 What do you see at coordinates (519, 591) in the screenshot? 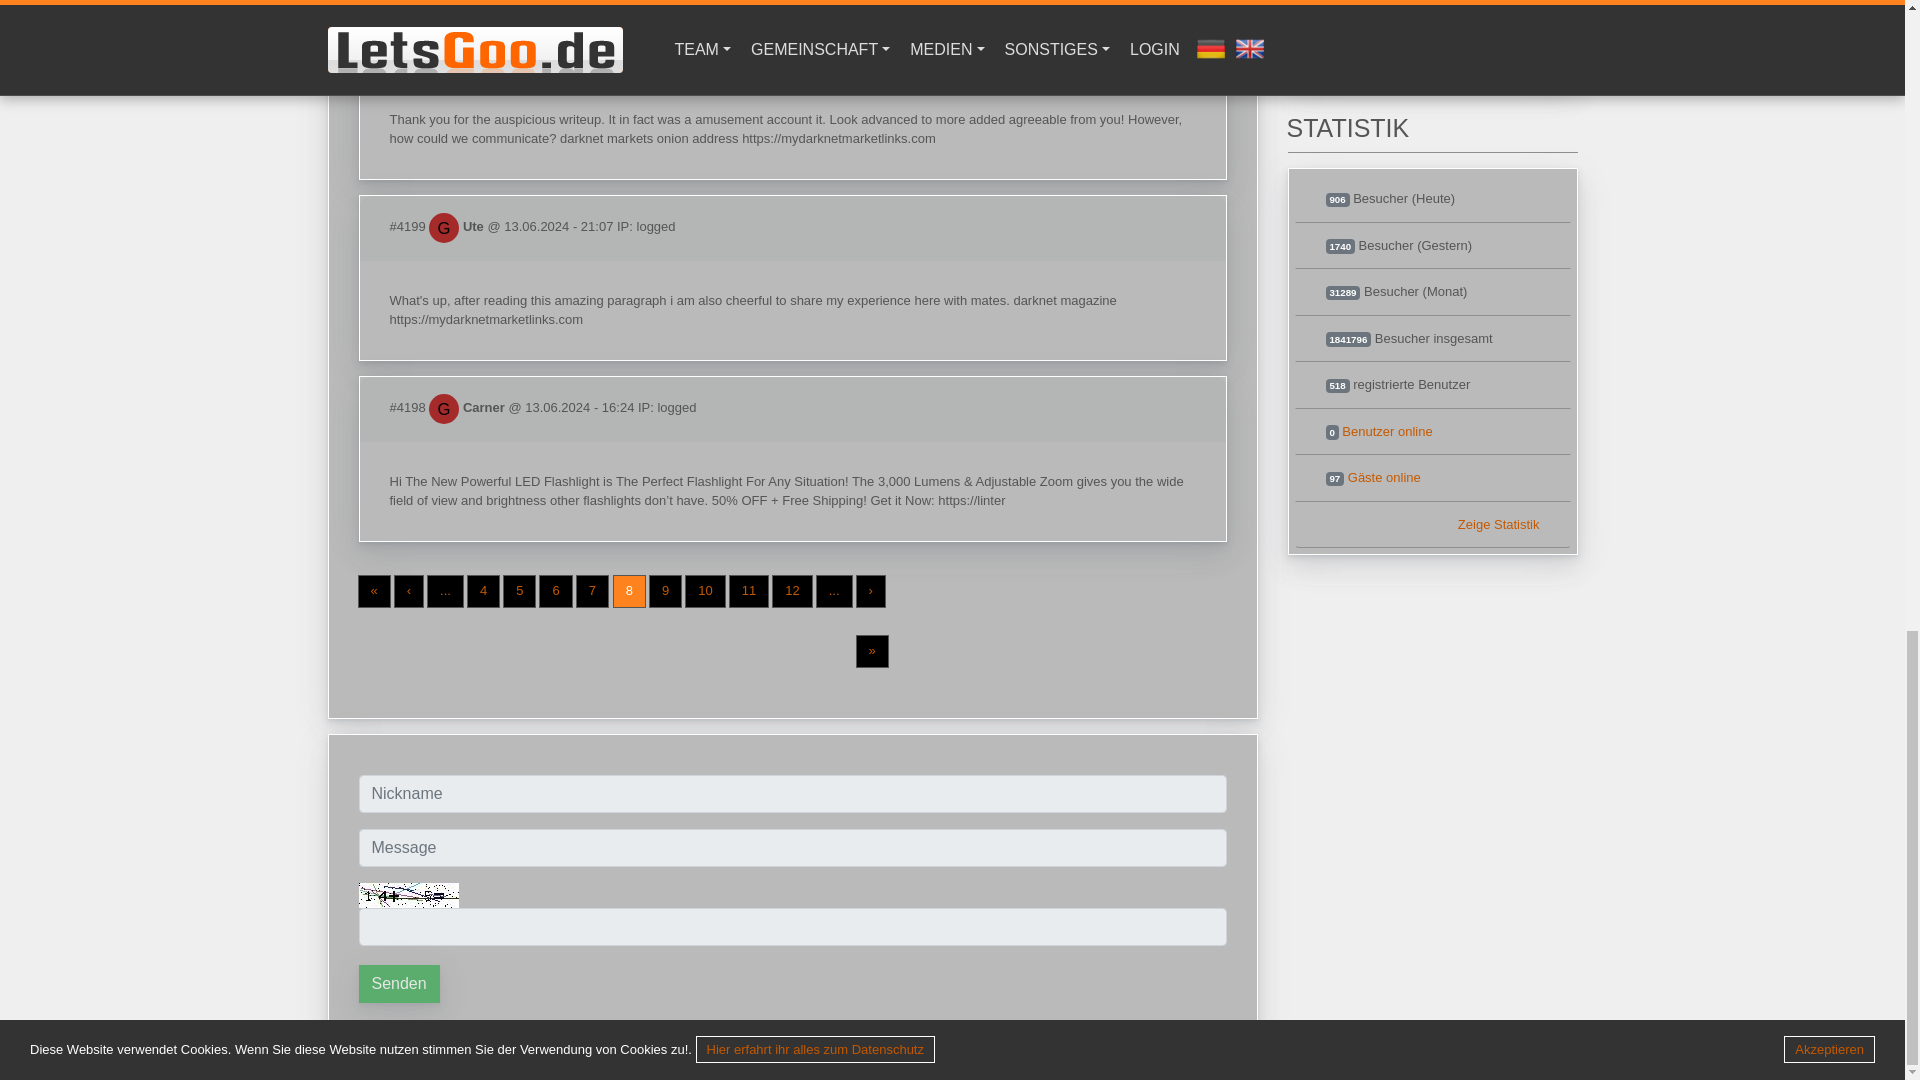
I see `5` at bounding box center [519, 591].